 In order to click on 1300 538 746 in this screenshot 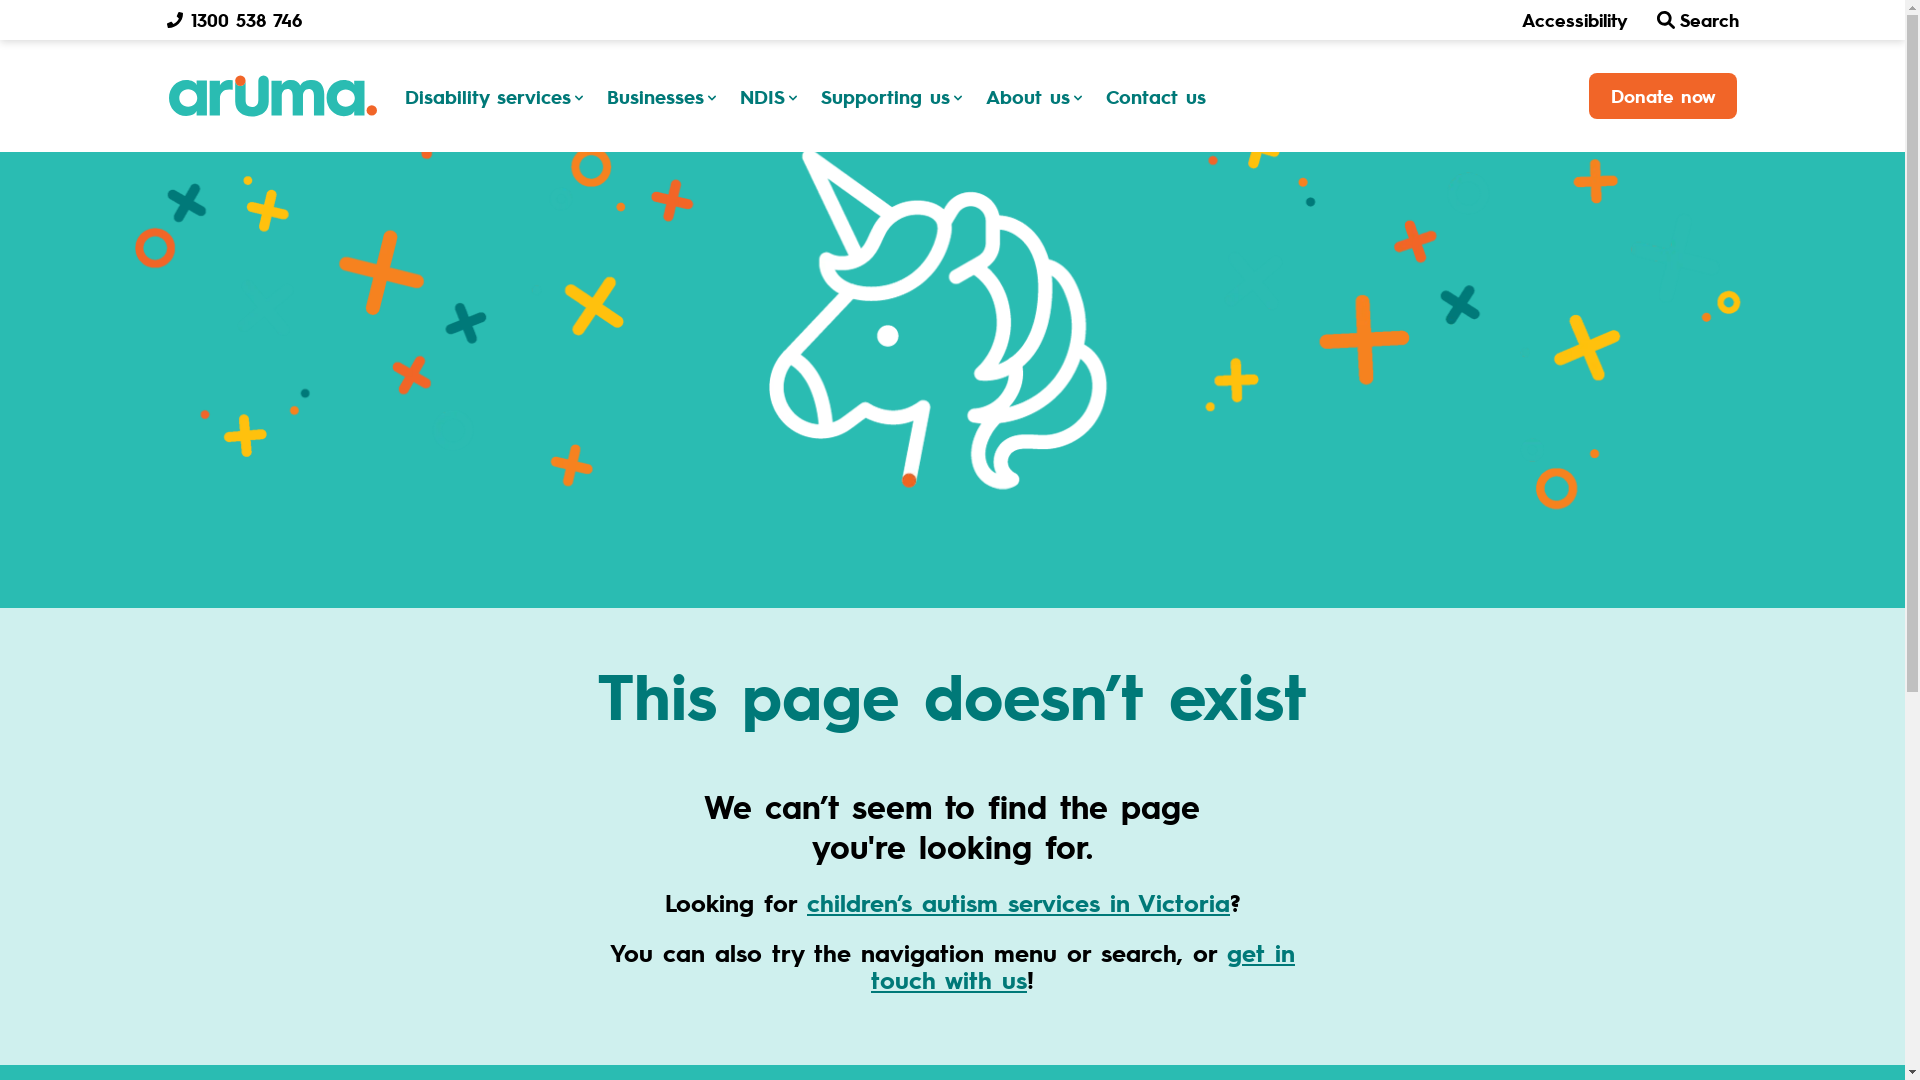, I will do `click(234, 20)`.